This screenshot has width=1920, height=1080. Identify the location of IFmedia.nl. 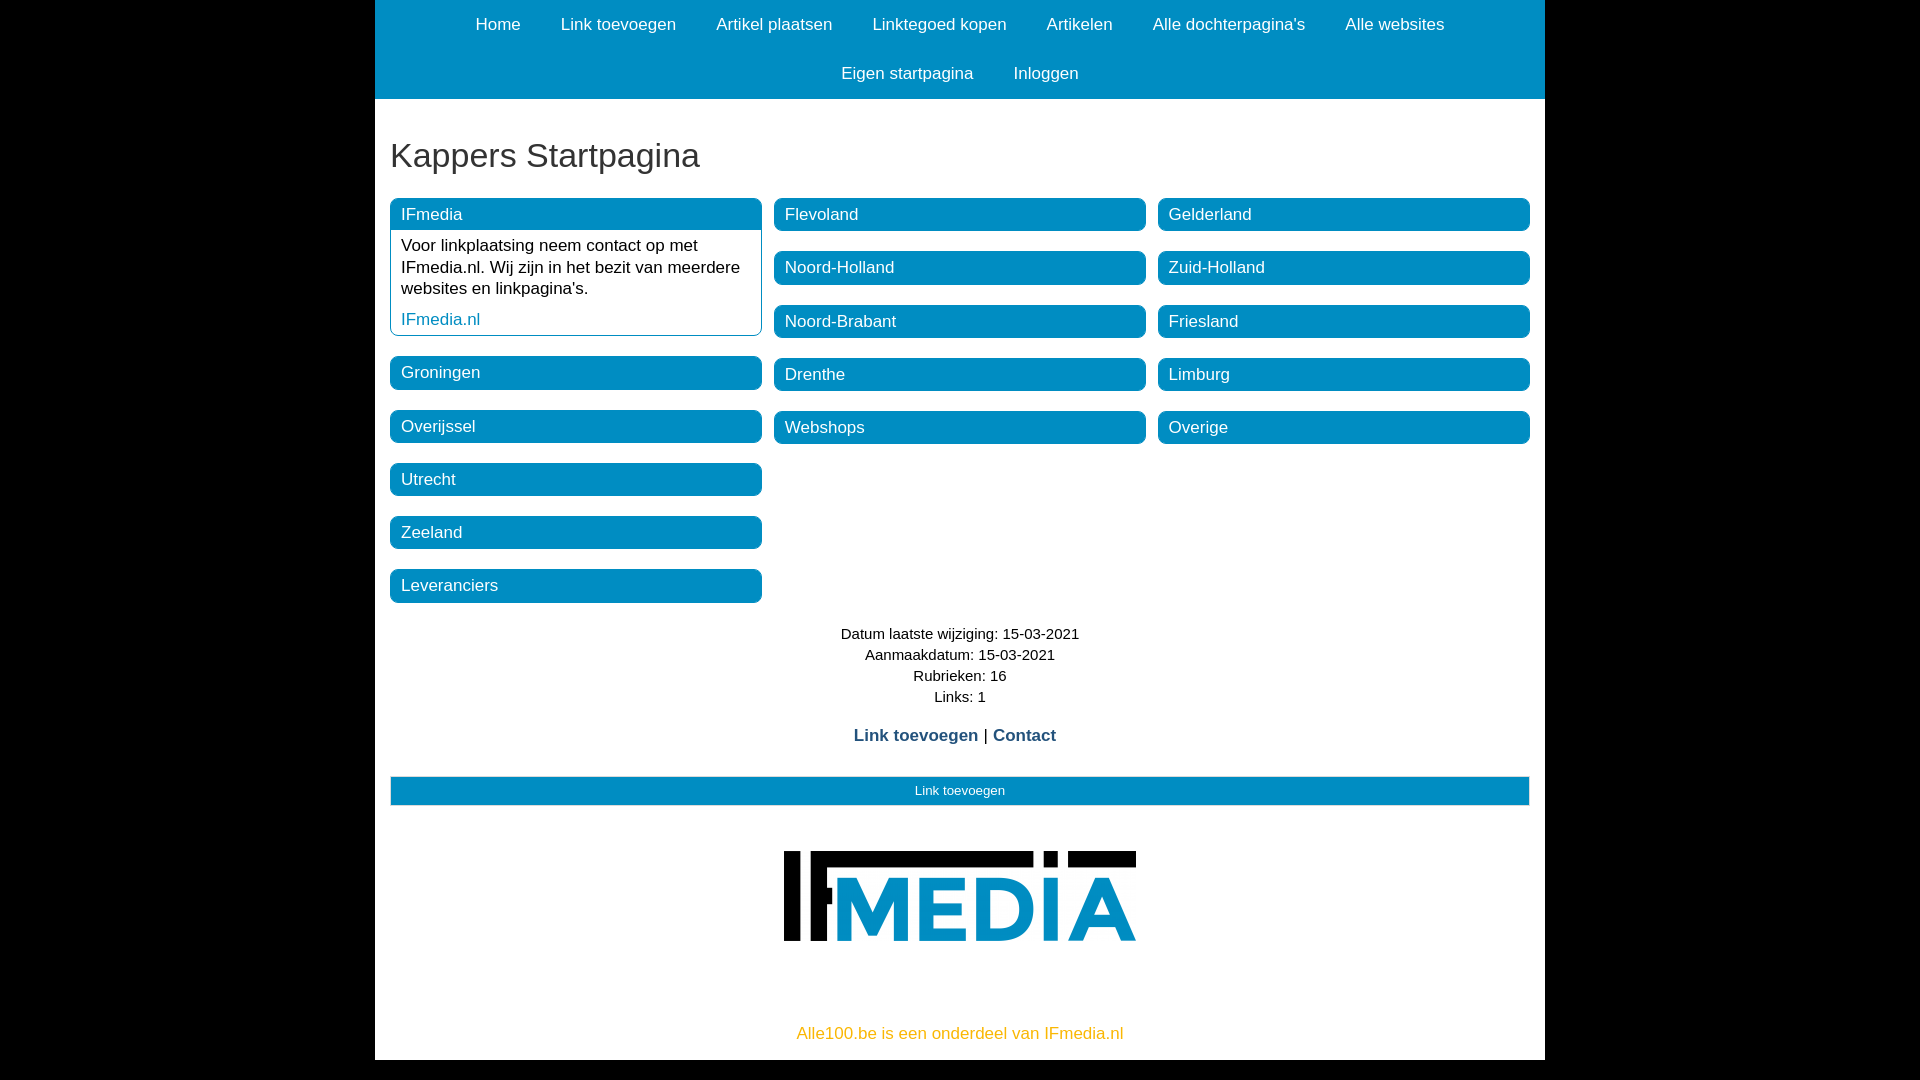
(440, 320).